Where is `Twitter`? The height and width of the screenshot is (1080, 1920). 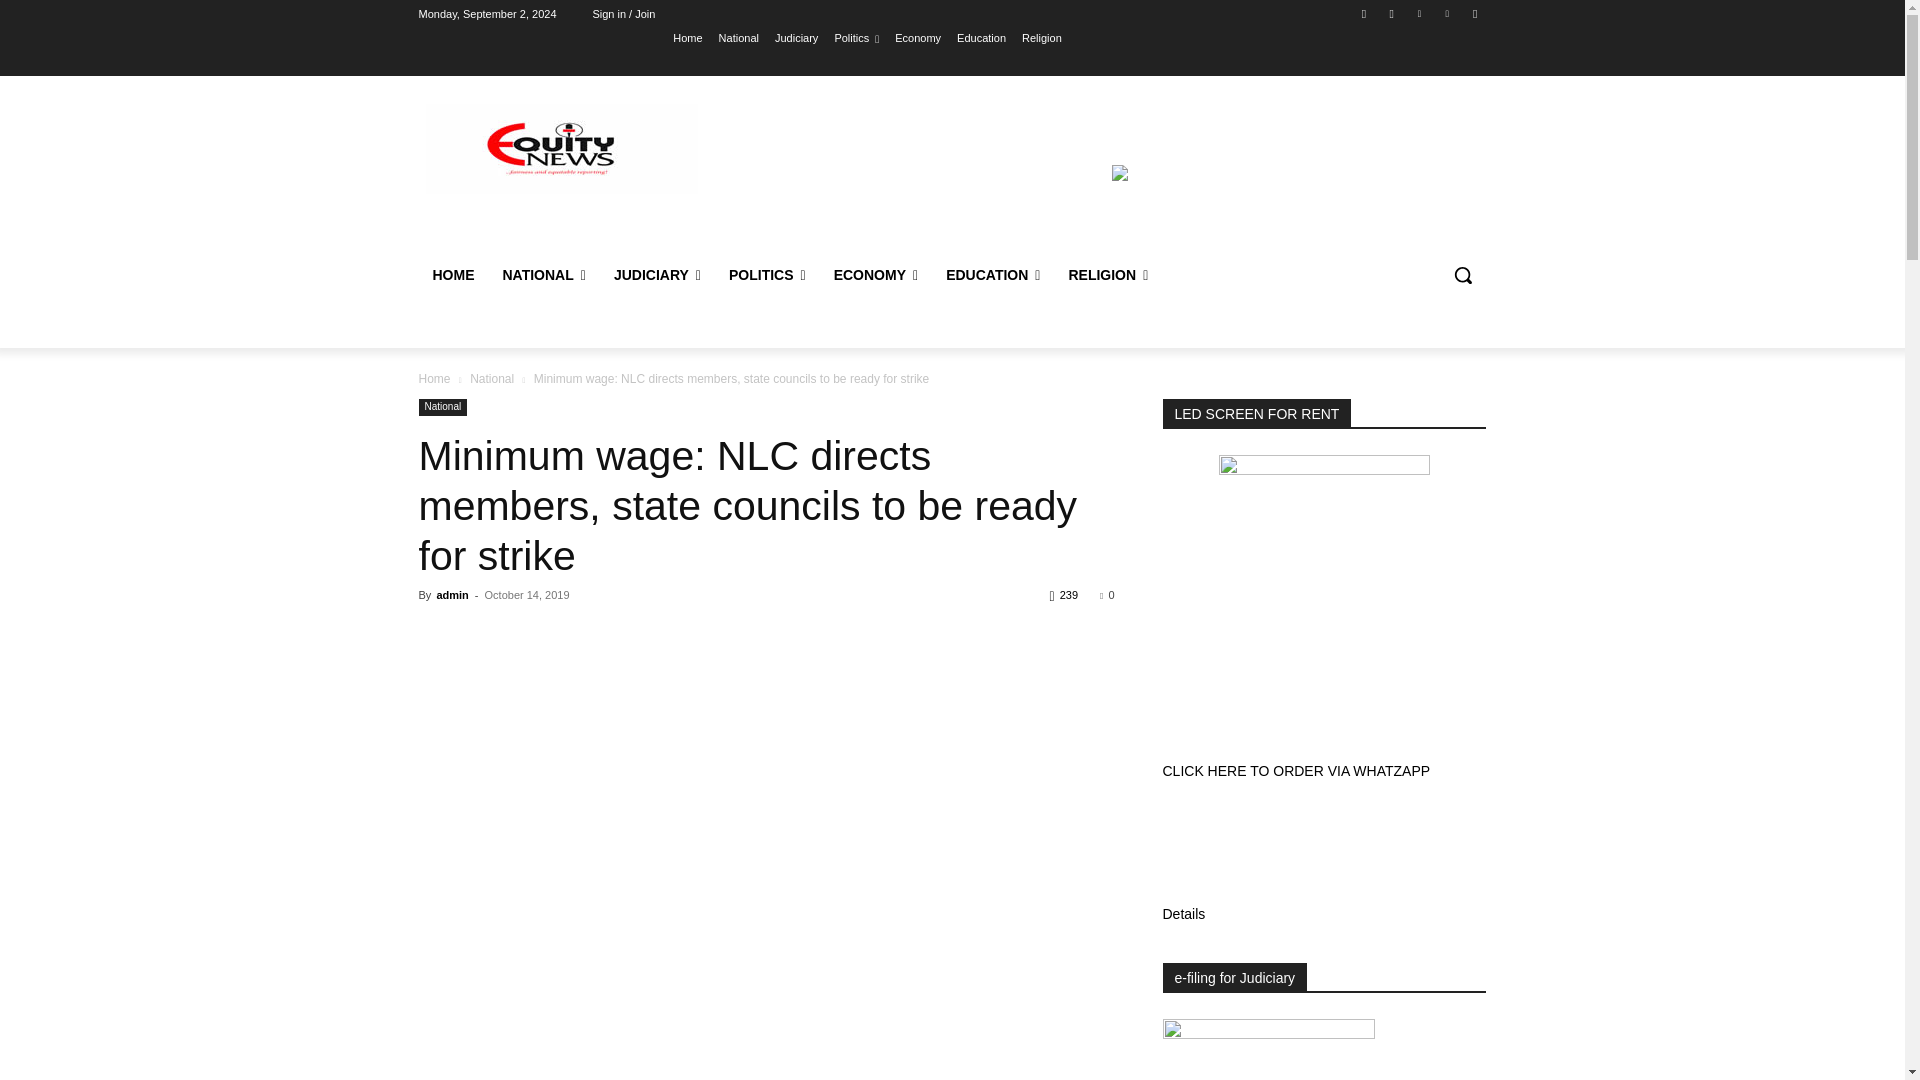 Twitter is located at coordinates (1418, 13).